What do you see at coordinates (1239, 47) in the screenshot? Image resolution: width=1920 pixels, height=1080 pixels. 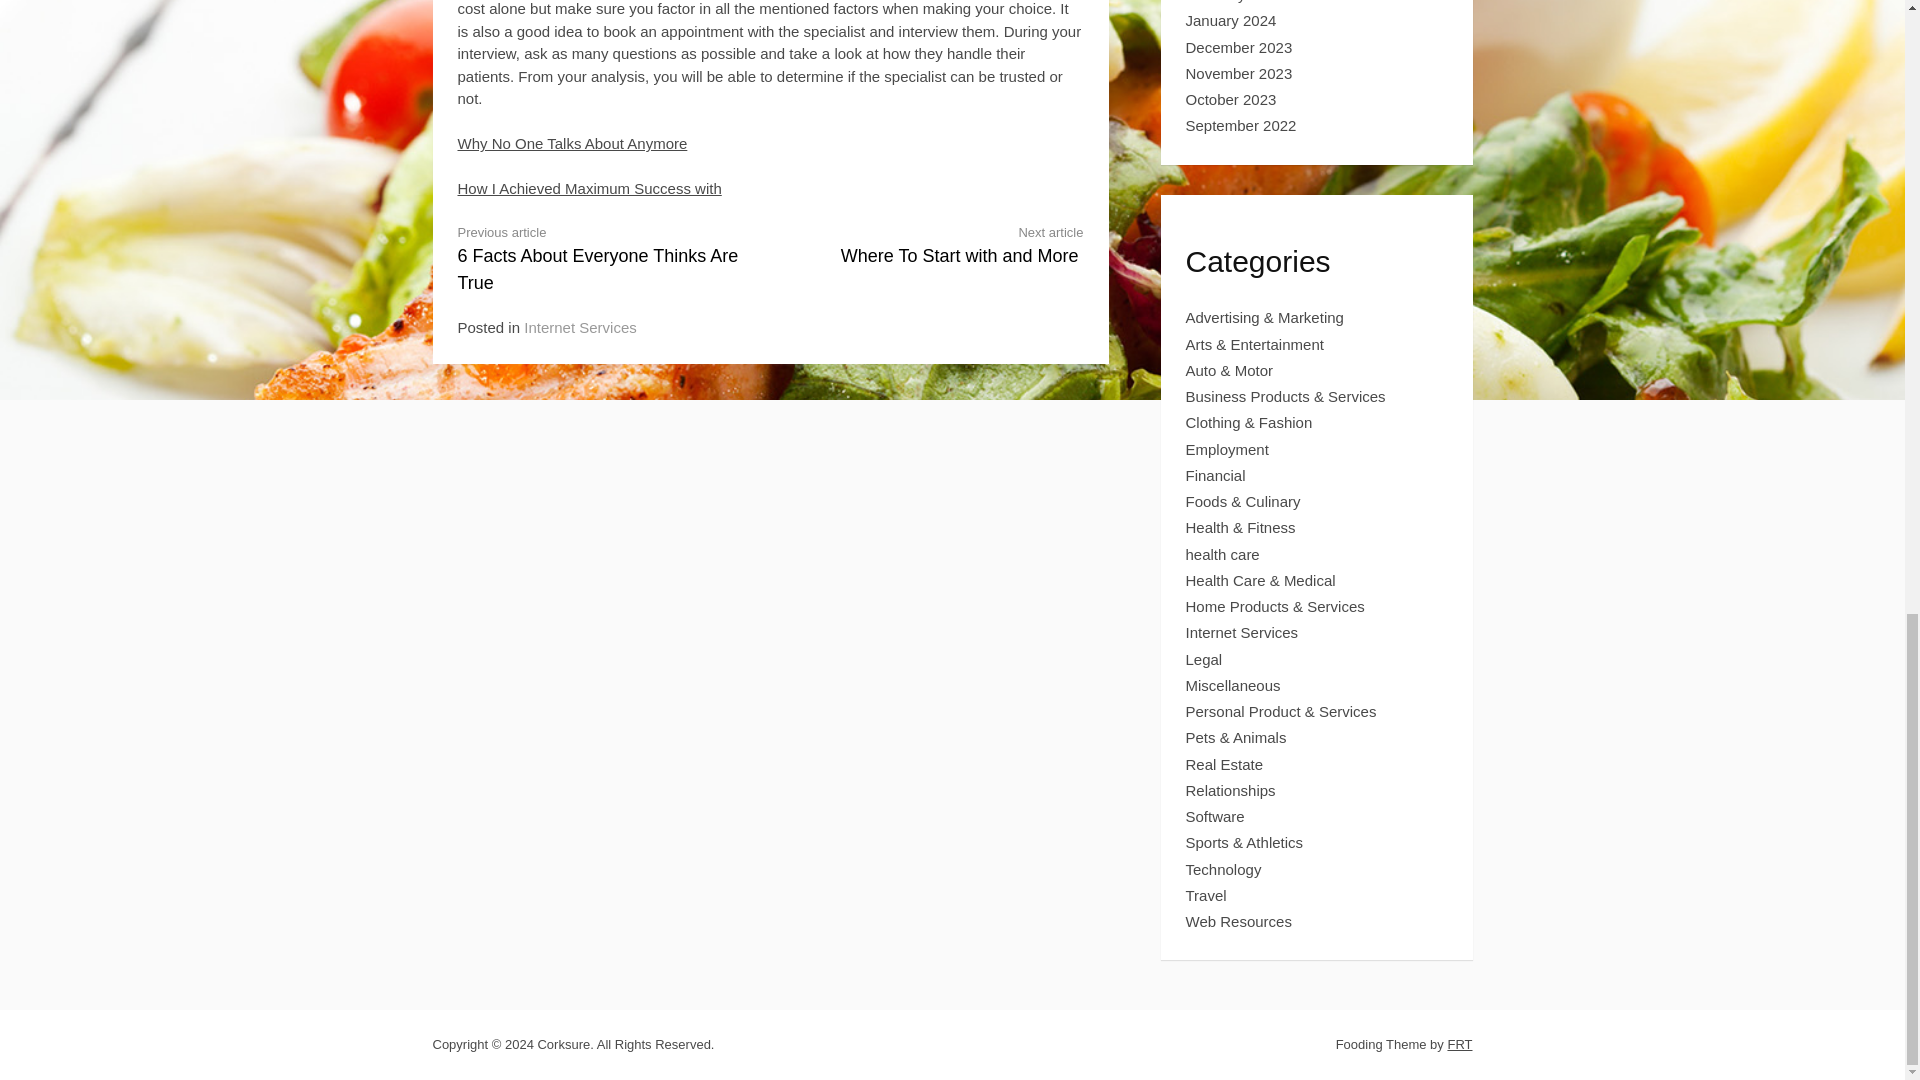 I see `Internet Services` at bounding box center [1239, 47].